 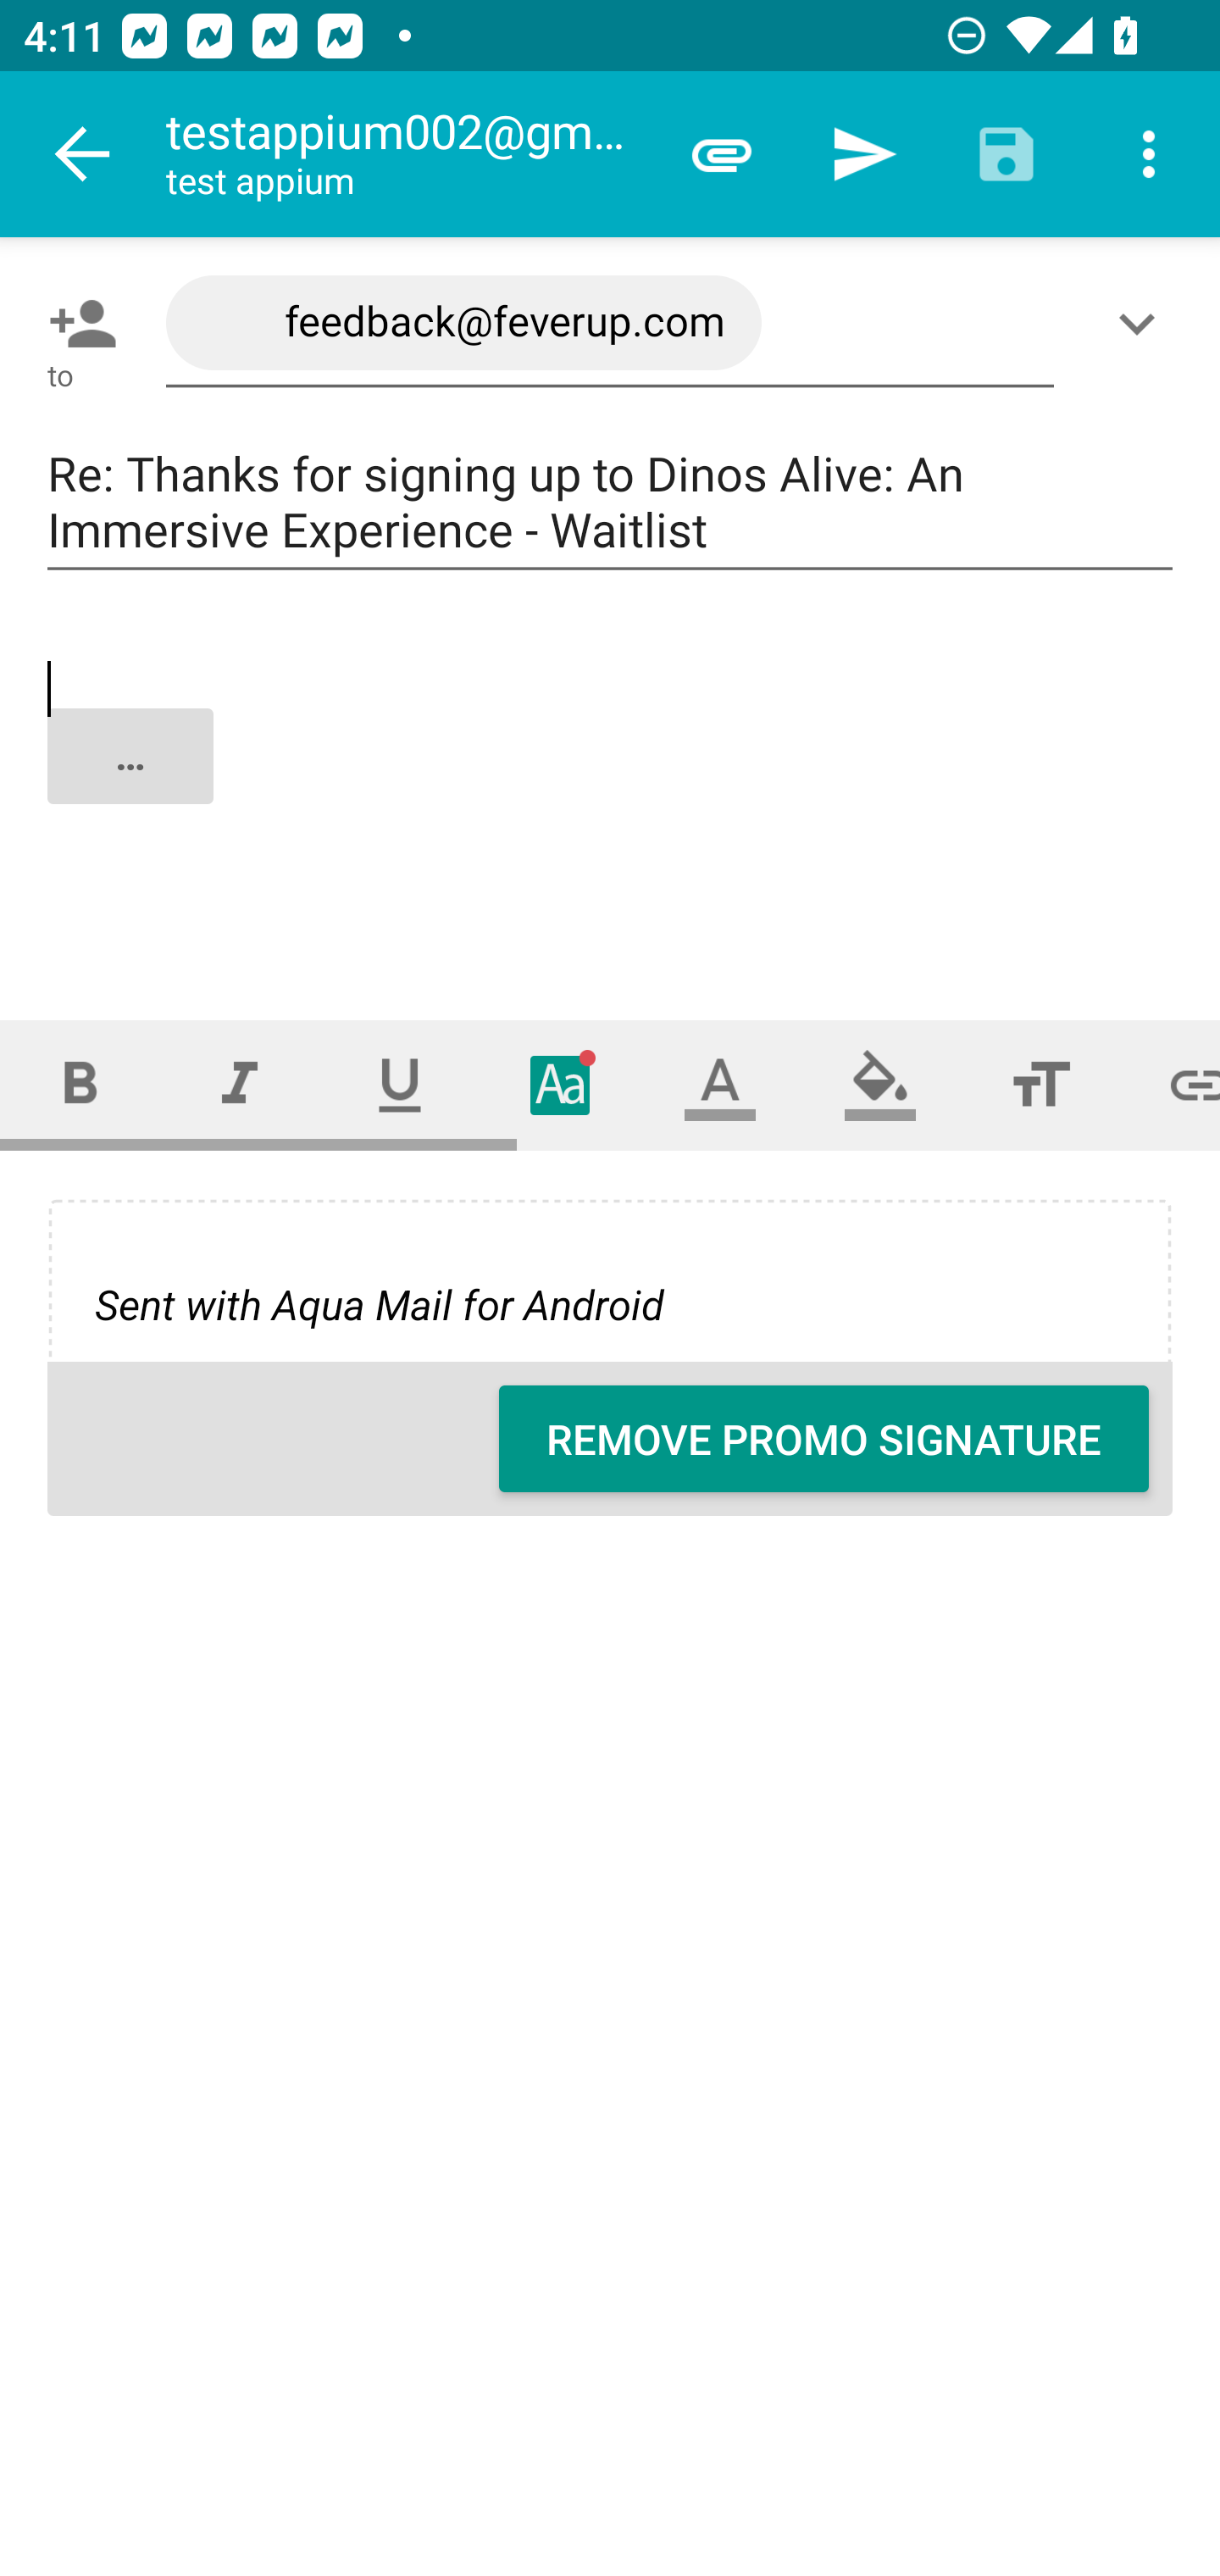 What do you see at coordinates (1006, 154) in the screenshot?
I see `Save` at bounding box center [1006, 154].